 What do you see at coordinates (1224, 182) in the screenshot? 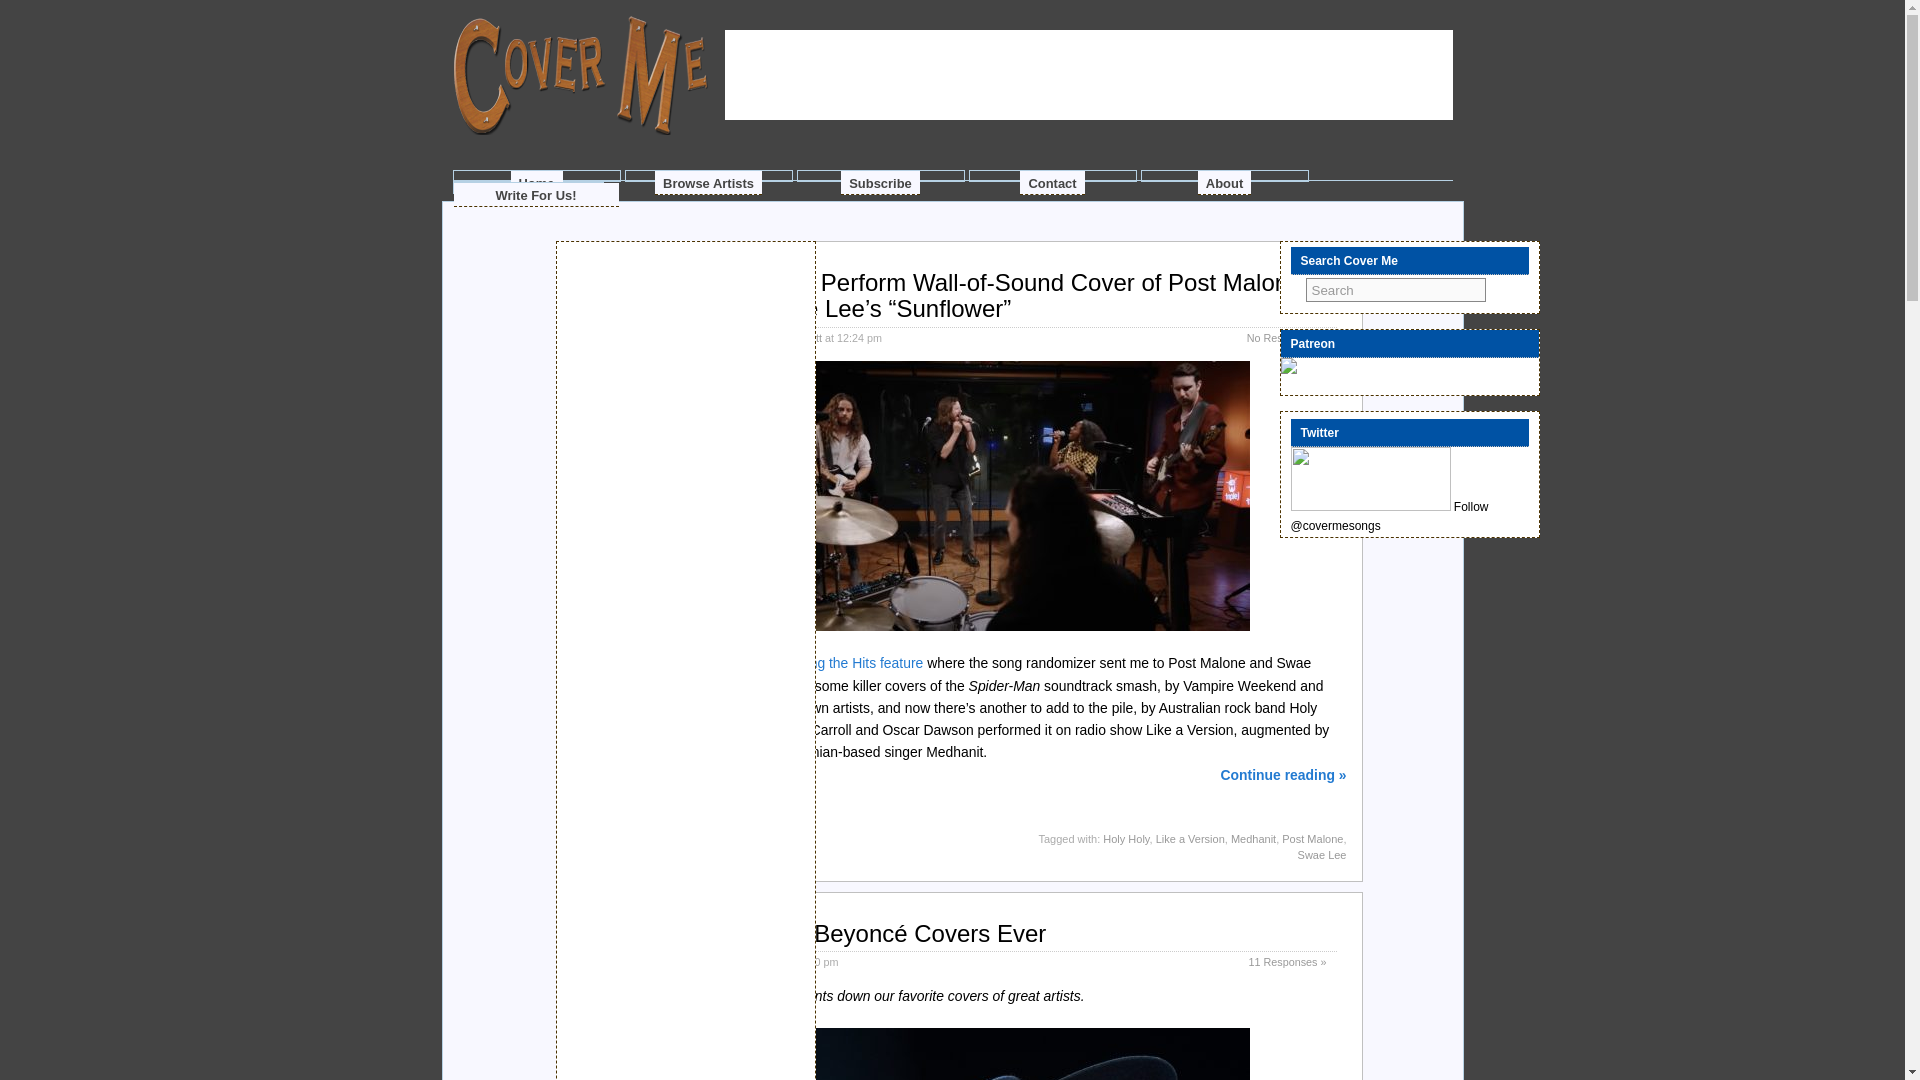
I see `About` at bounding box center [1224, 182].